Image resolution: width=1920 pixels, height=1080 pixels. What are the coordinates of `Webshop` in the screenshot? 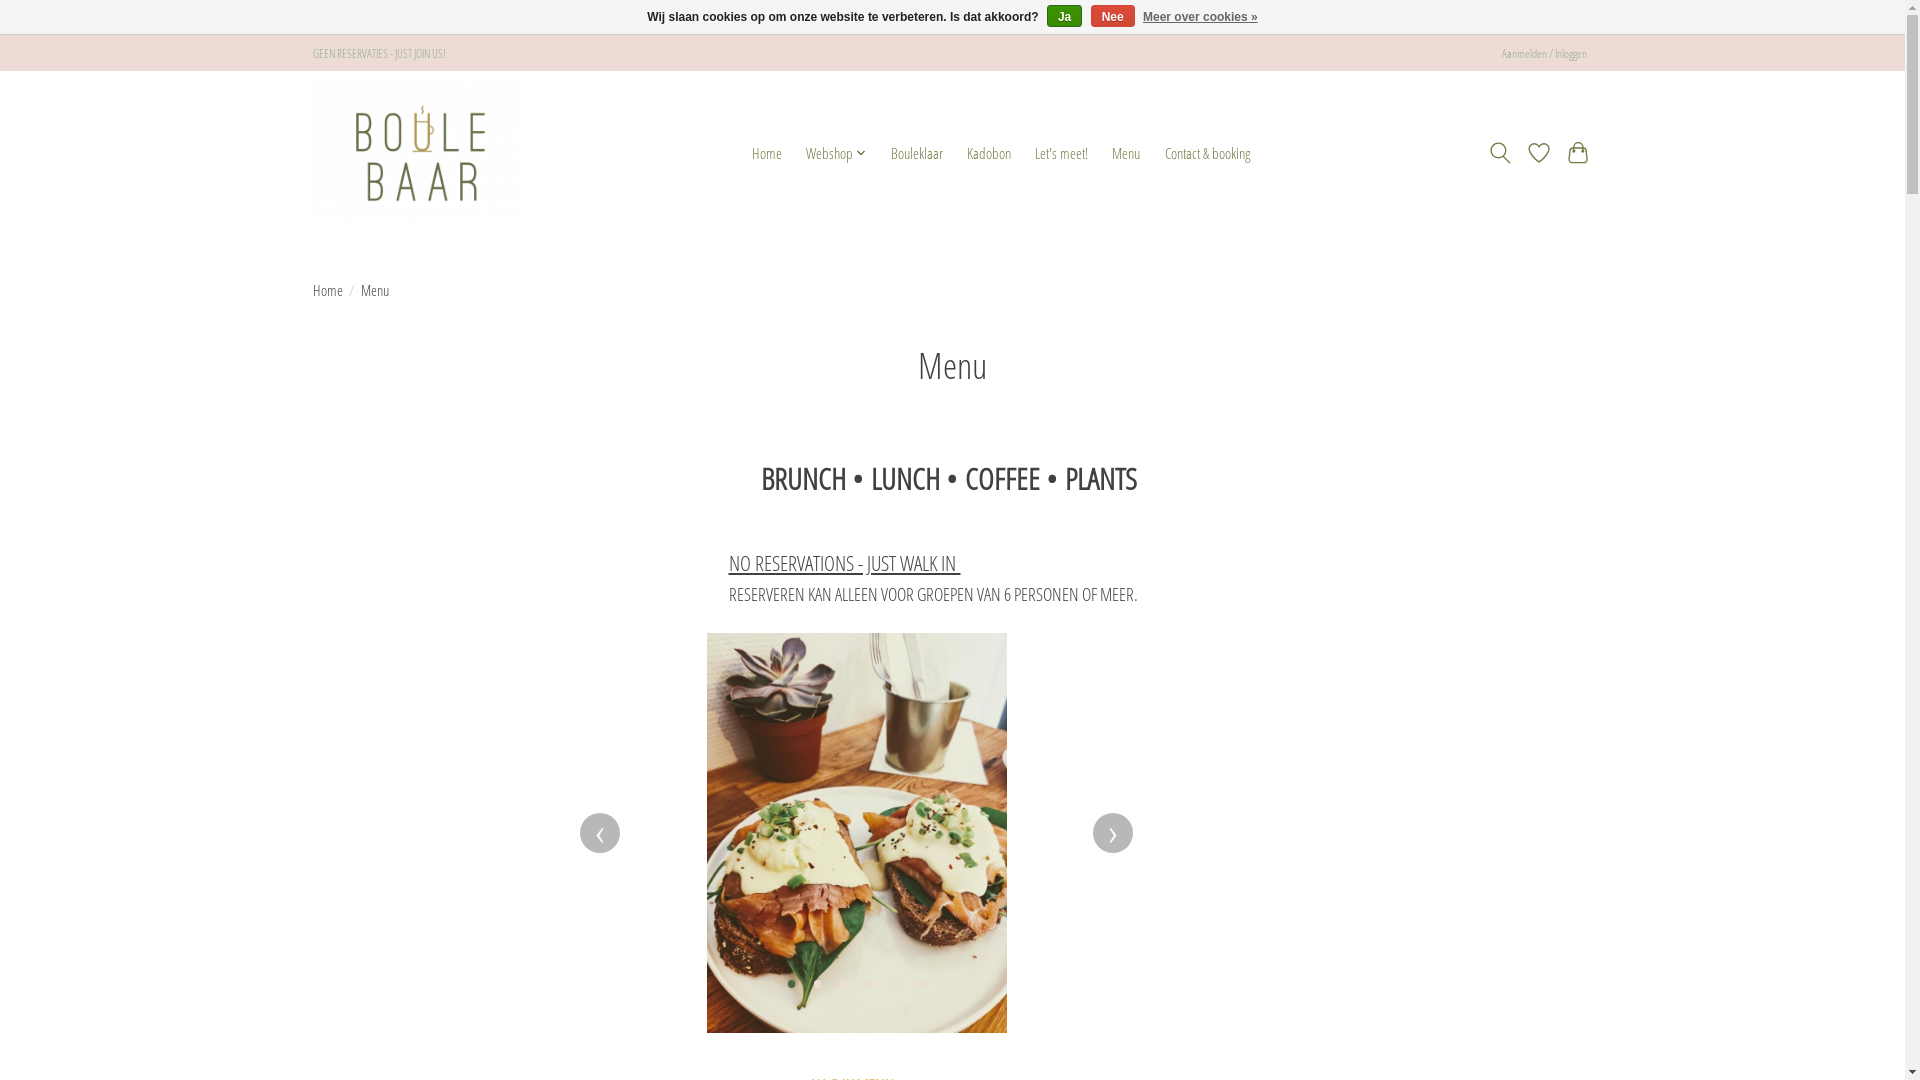 It's located at (837, 154).